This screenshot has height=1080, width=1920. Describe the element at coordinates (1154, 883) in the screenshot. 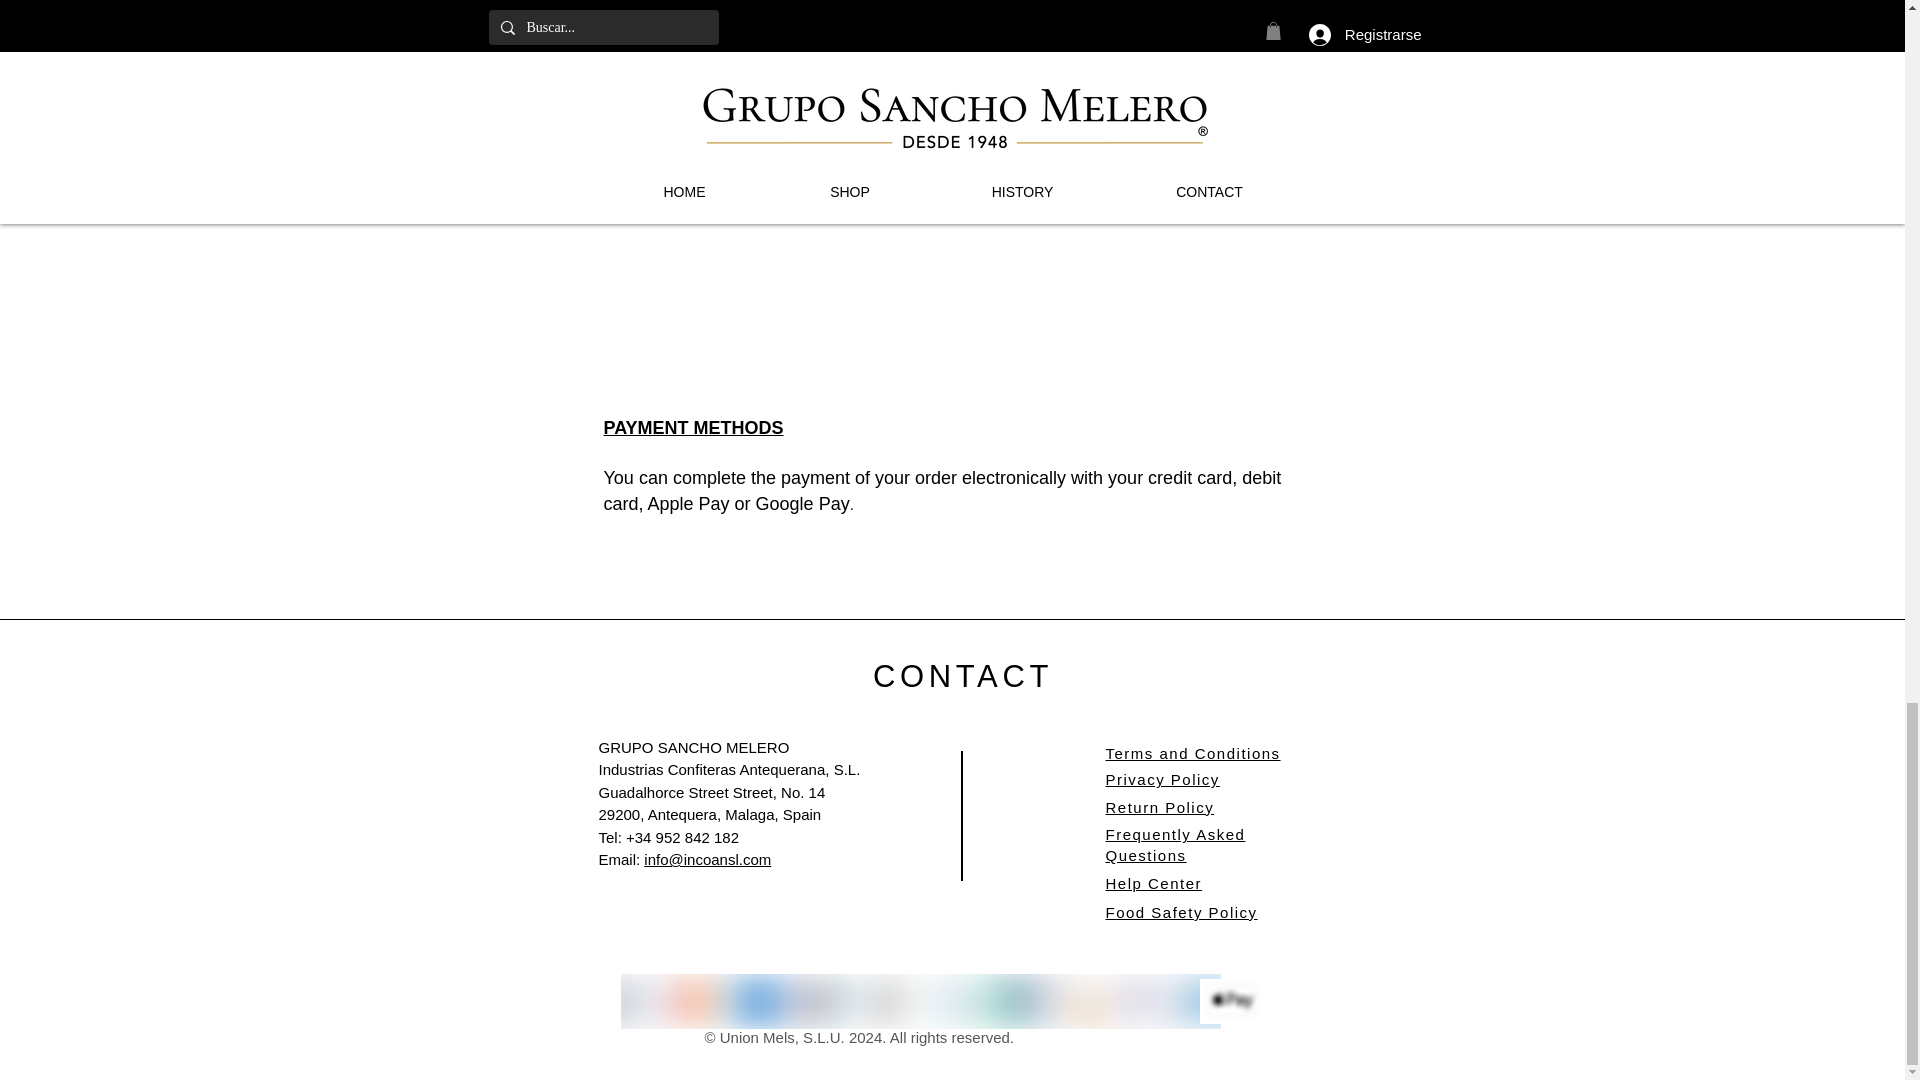

I see `Help Center` at that location.